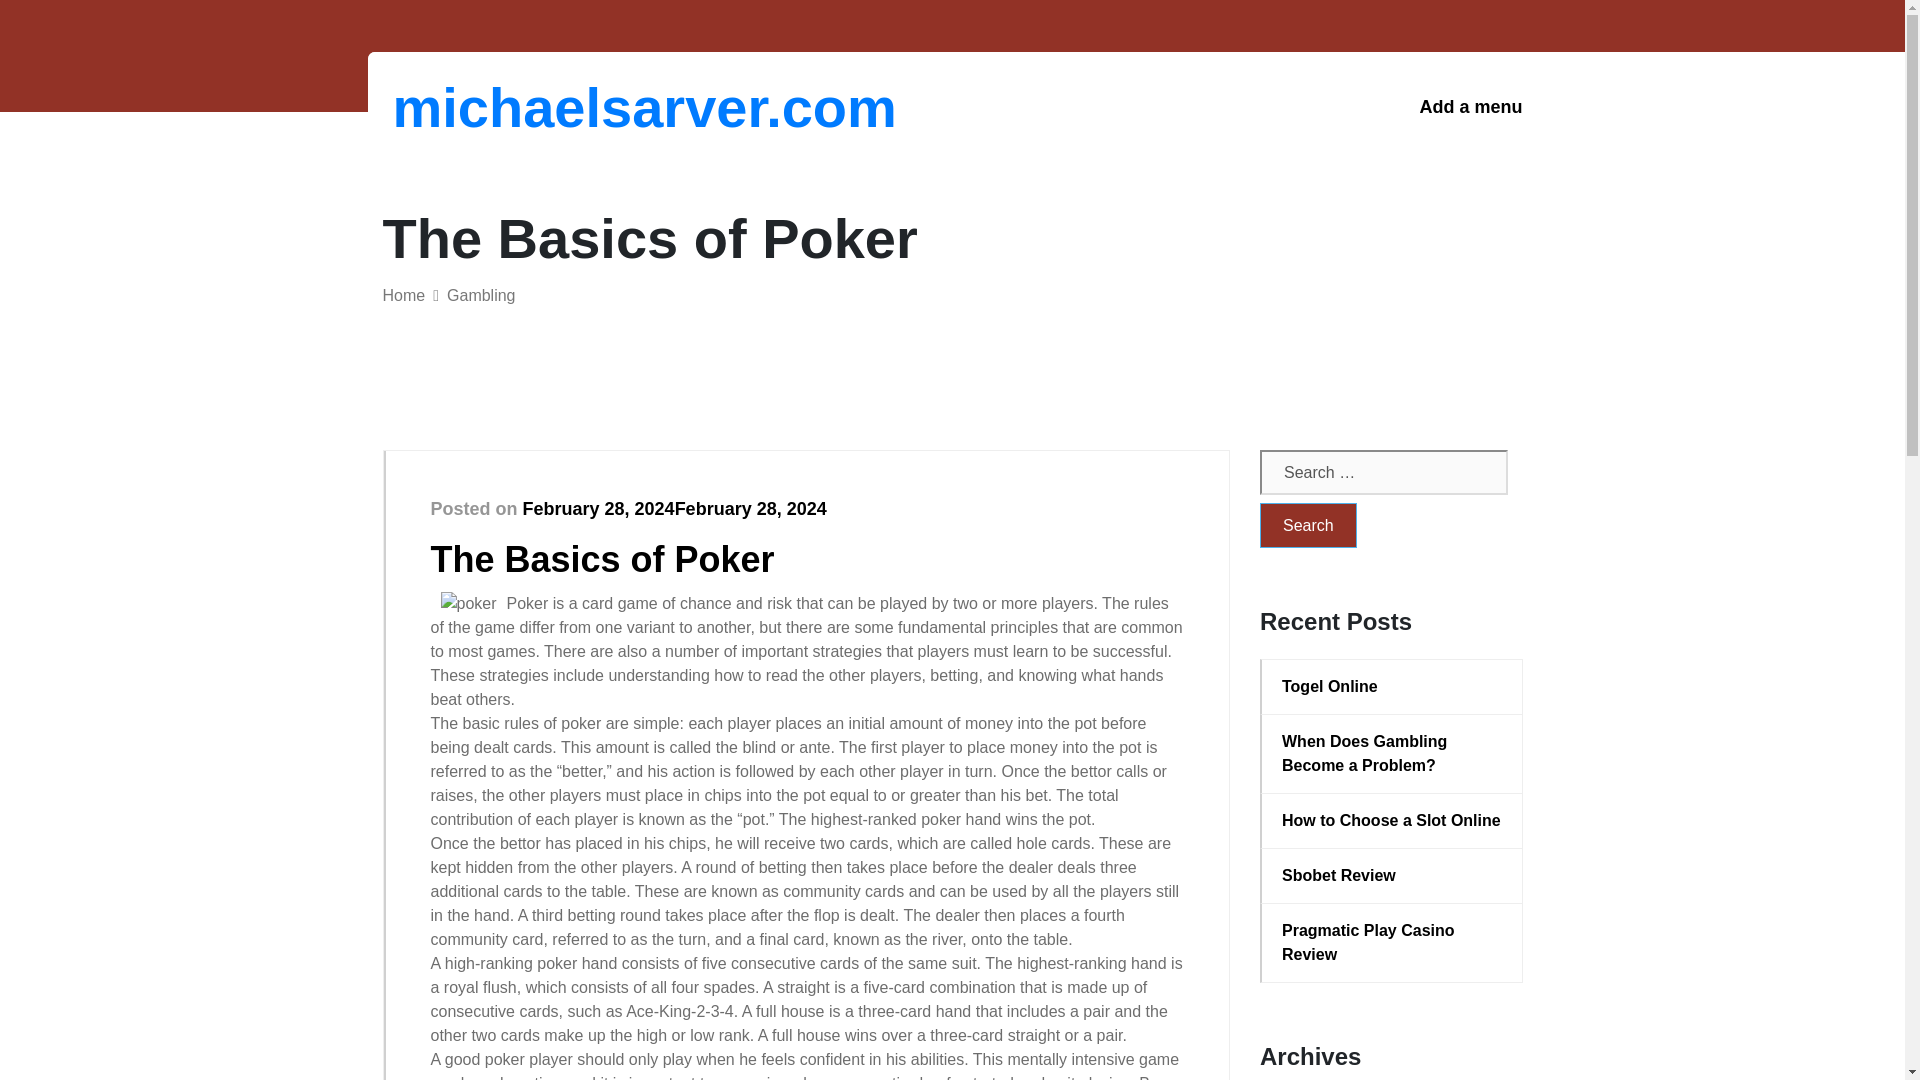 The image size is (1920, 1080). I want to click on The Basics of Poker, so click(602, 558).